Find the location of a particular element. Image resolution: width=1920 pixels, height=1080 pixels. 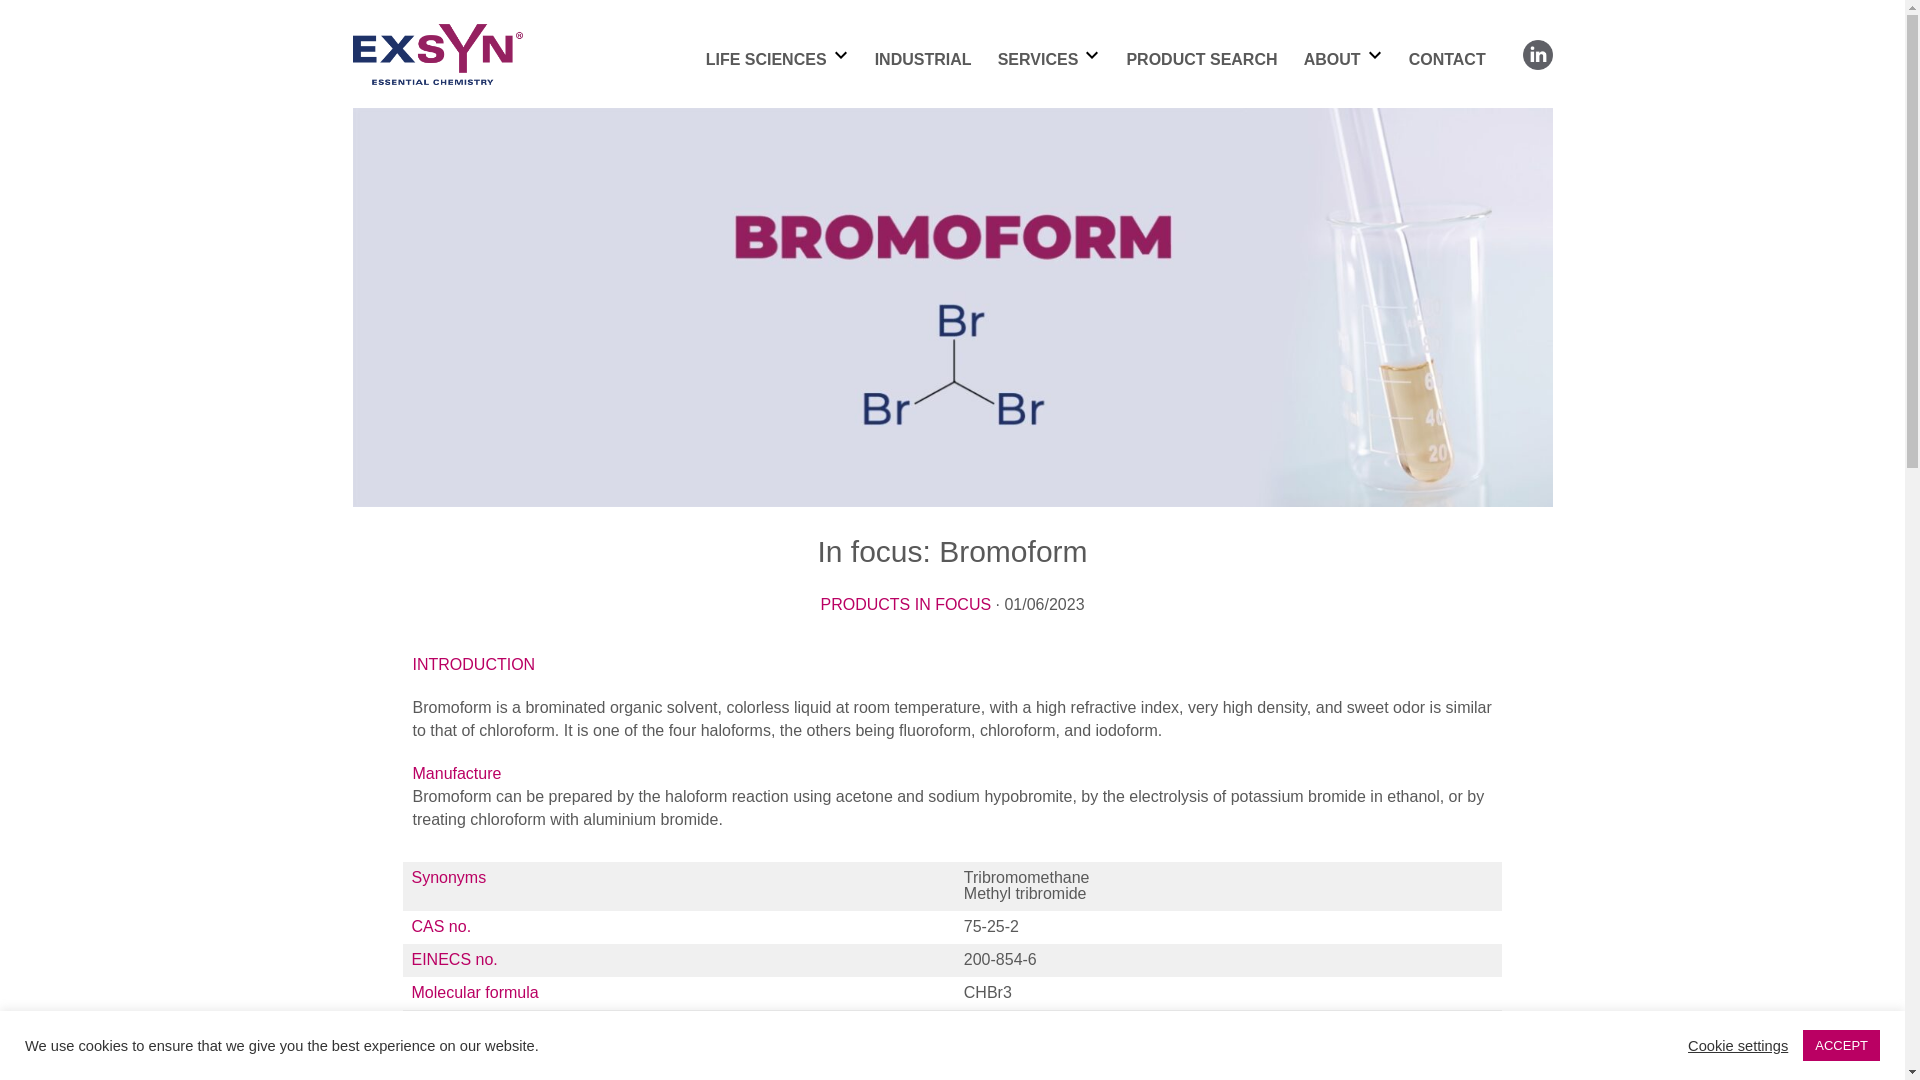

PRODUCT SEARCH is located at coordinates (1200, 59).